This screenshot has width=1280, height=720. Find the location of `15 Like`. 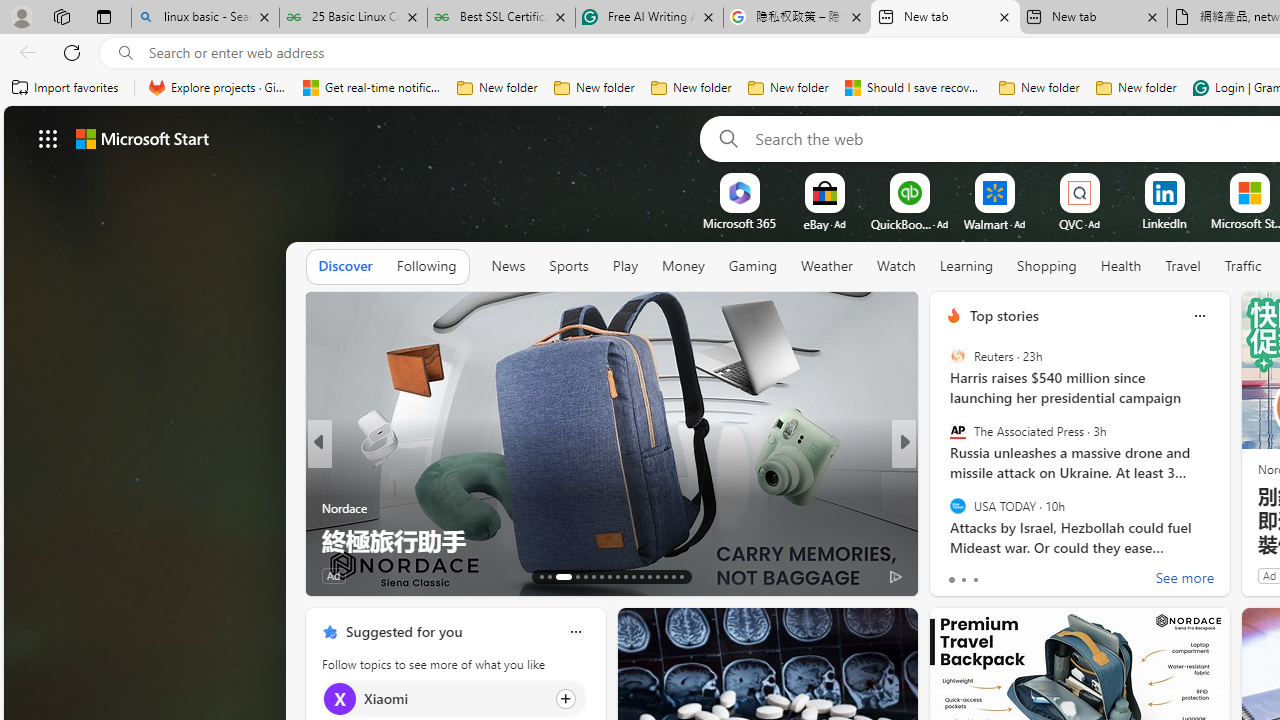

15 Like is located at coordinates (956, 574).